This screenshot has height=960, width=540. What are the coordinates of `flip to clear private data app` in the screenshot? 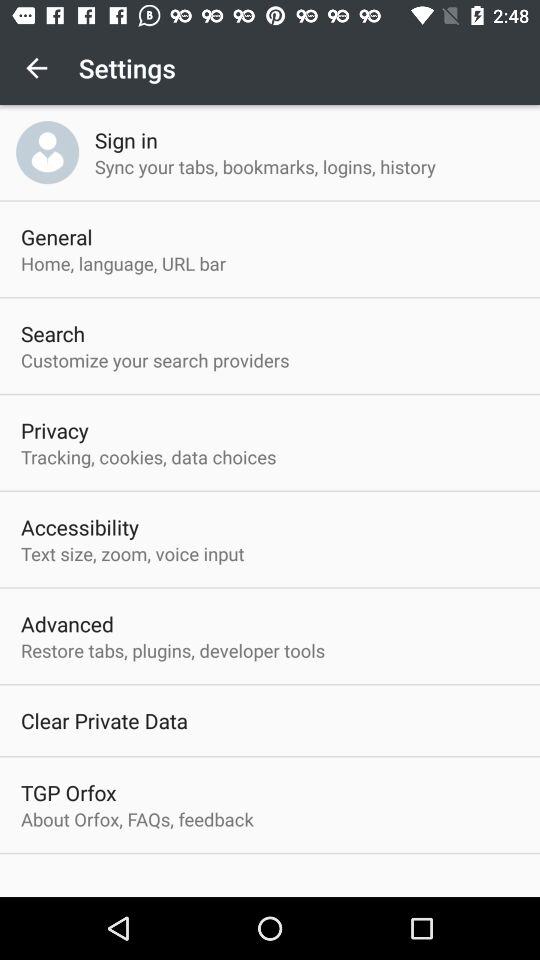 It's located at (104, 720).